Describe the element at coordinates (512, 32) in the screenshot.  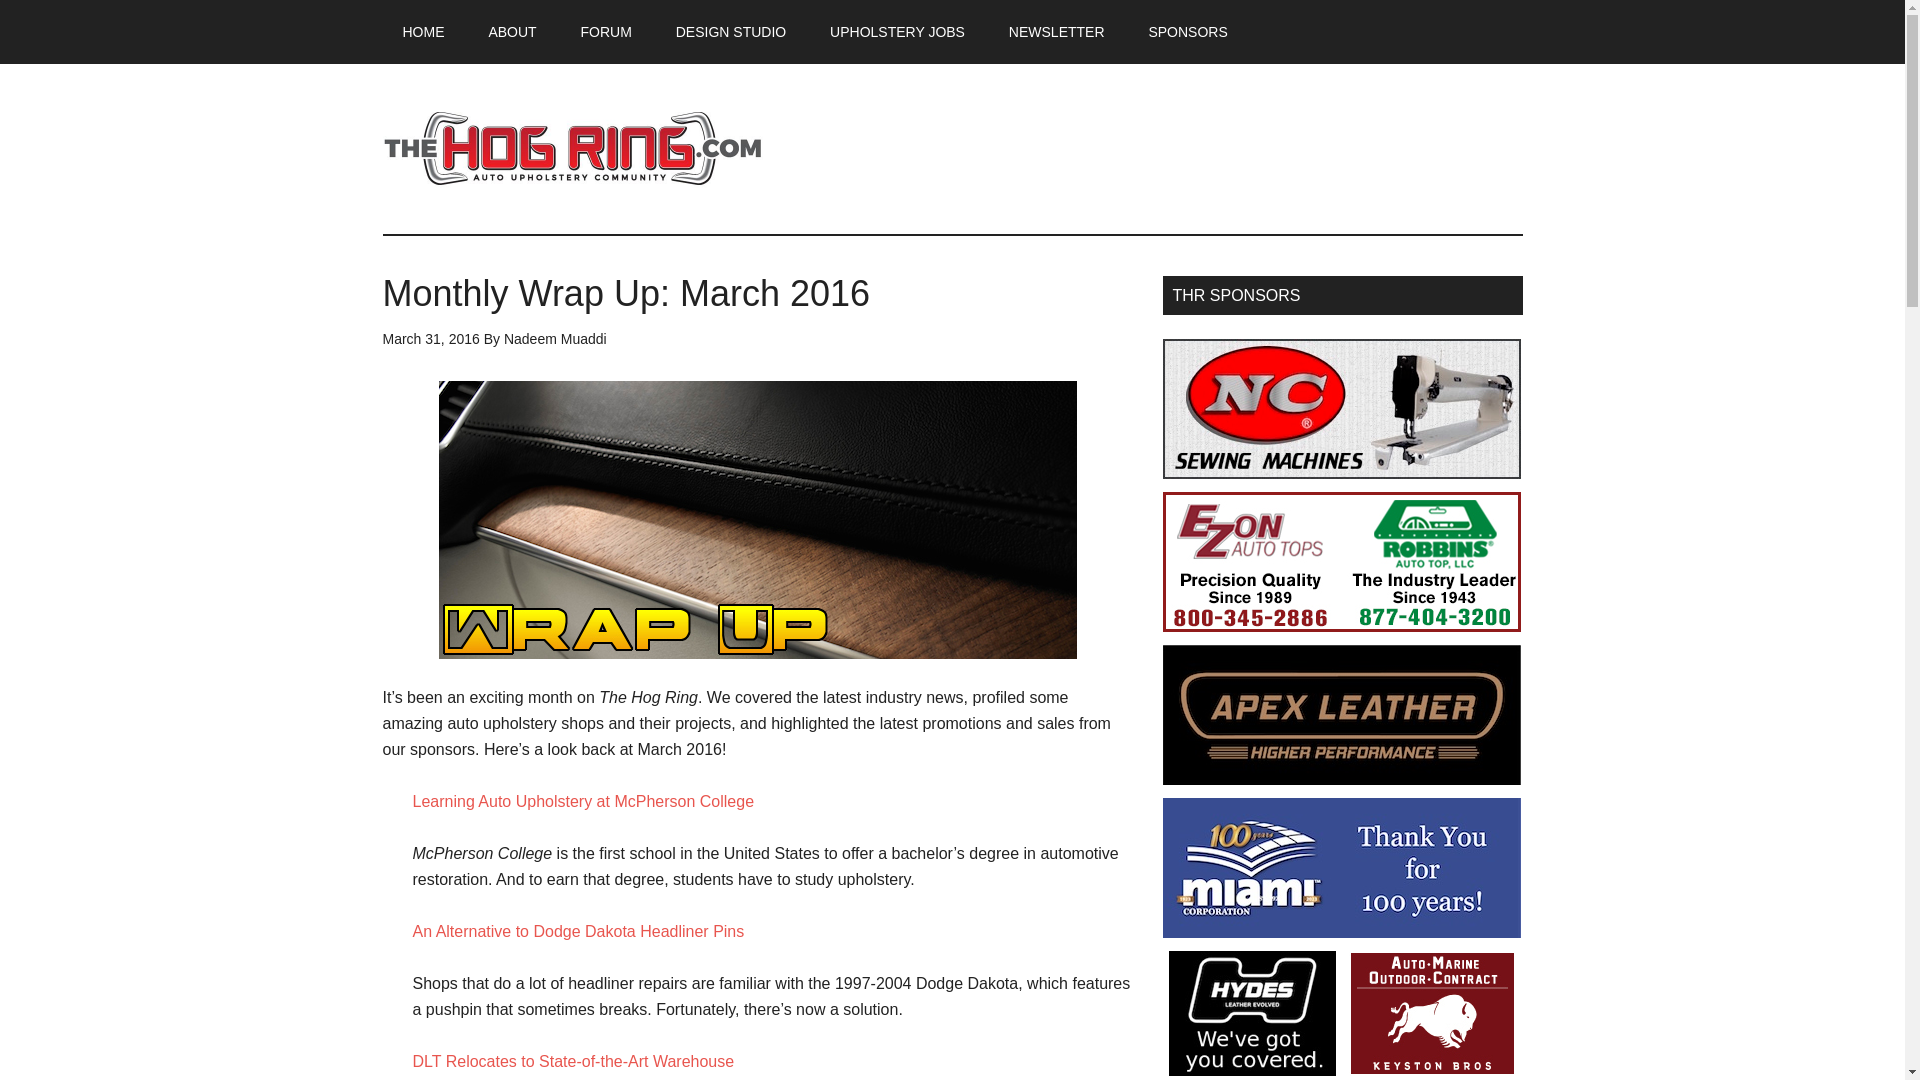
I see `ABOUT` at that location.